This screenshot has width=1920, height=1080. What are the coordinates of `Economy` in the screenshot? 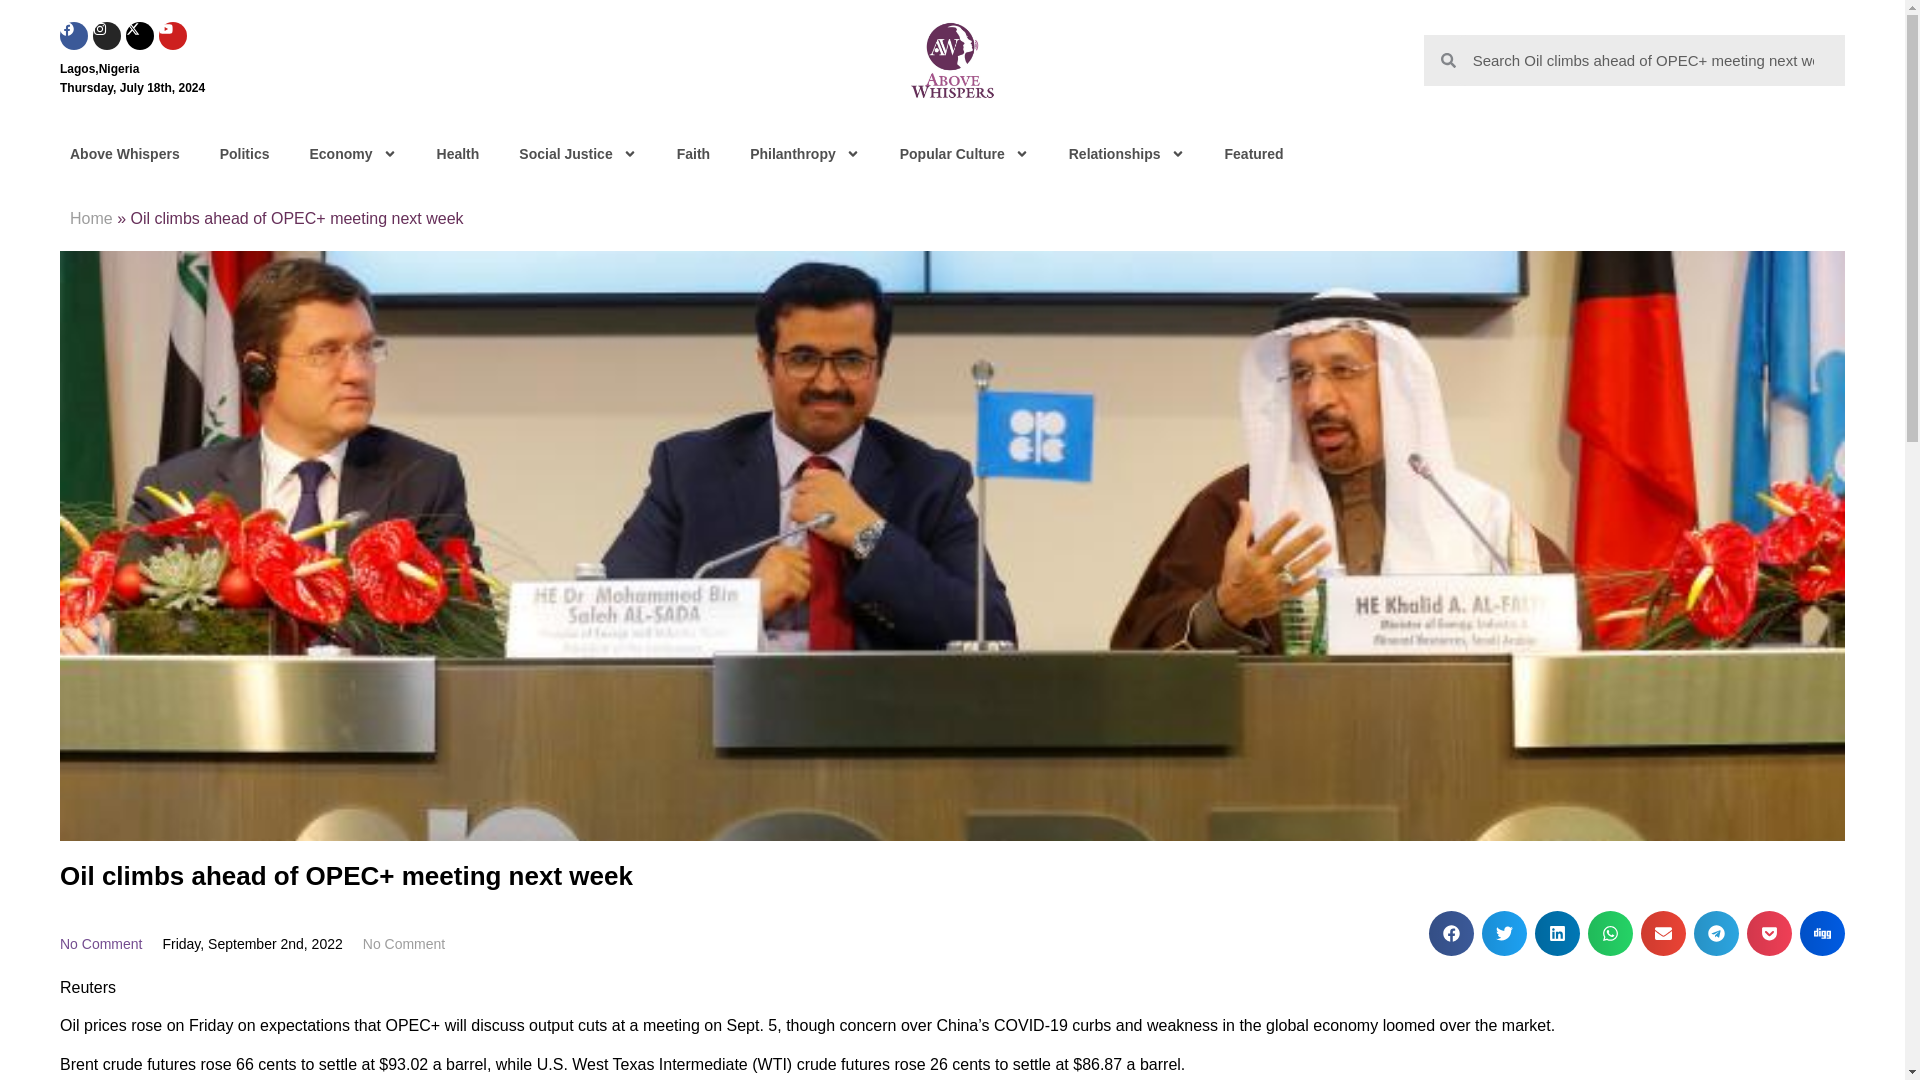 It's located at (352, 154).